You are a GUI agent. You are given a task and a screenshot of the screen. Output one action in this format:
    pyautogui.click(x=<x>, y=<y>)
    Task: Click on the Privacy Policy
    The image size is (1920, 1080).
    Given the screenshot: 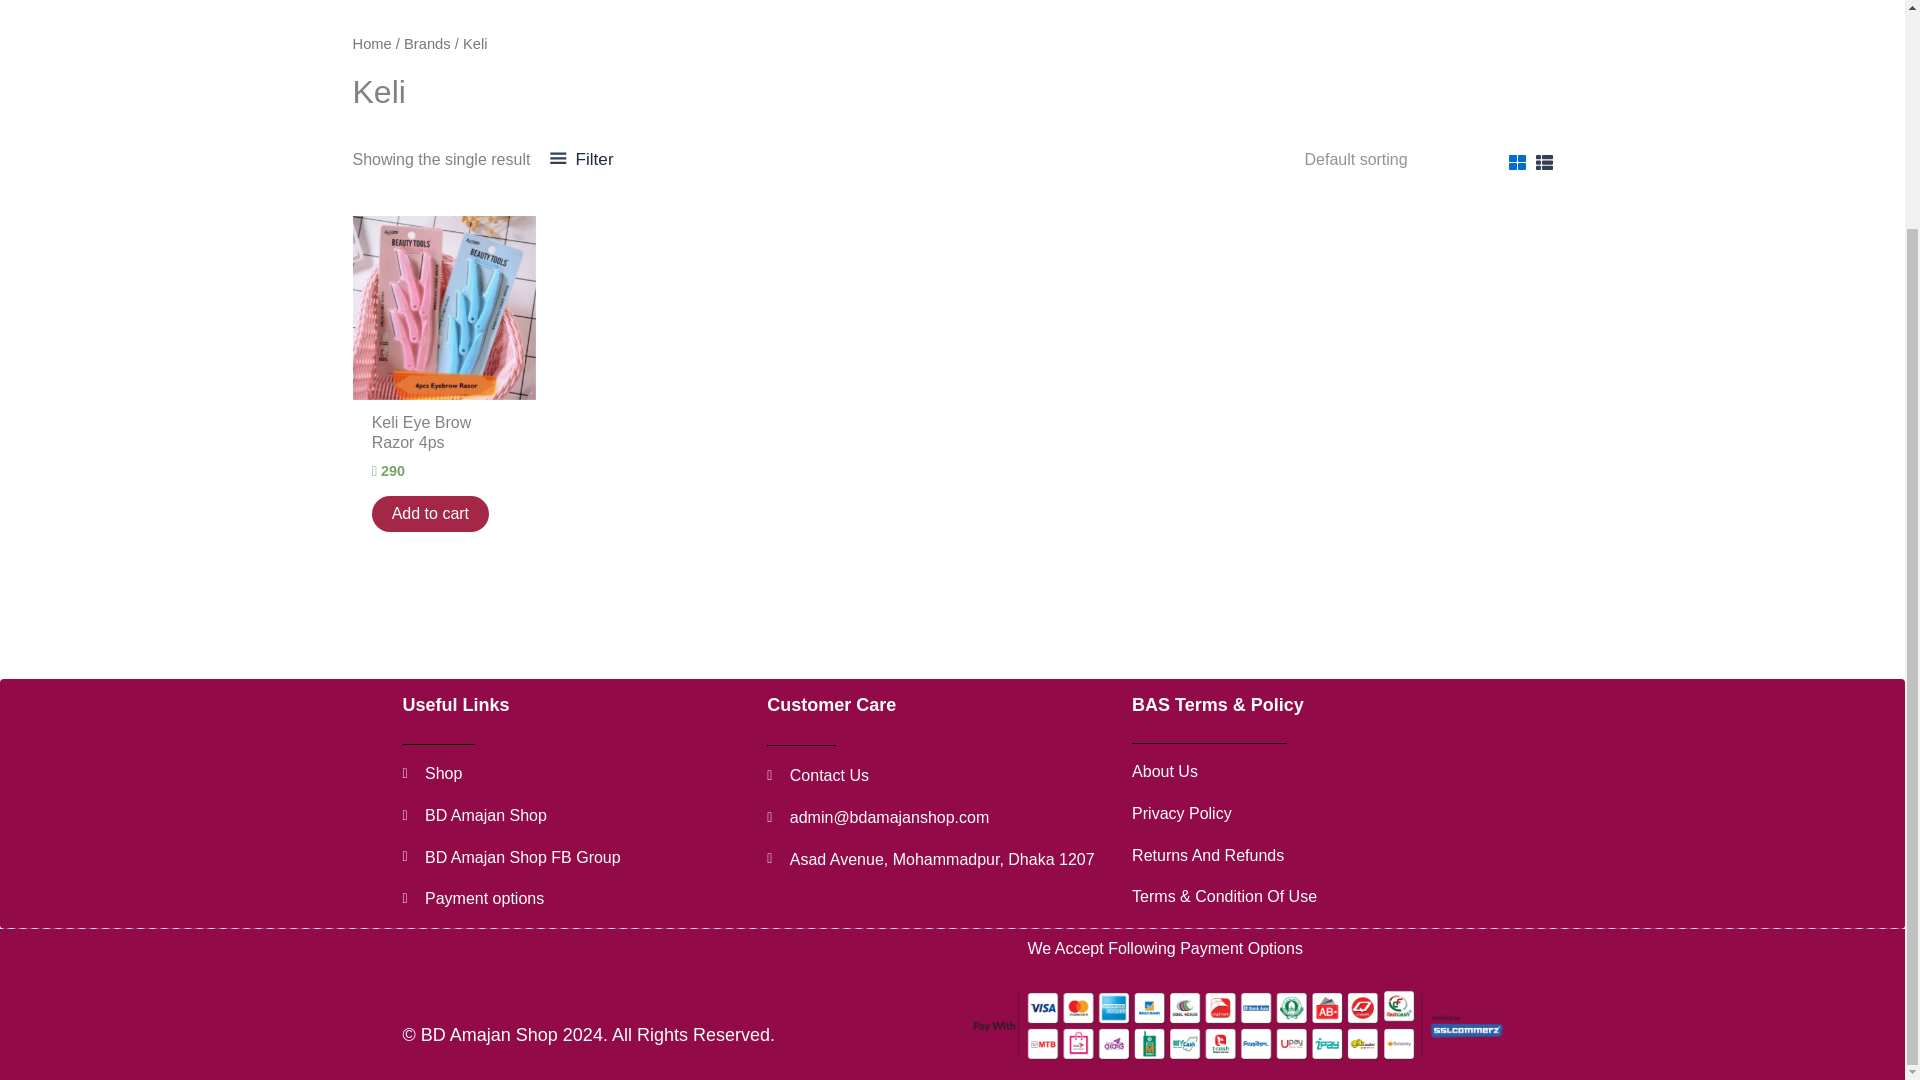 What is the action you would take?
    pyautogui.click(x=1325, y=814)
    